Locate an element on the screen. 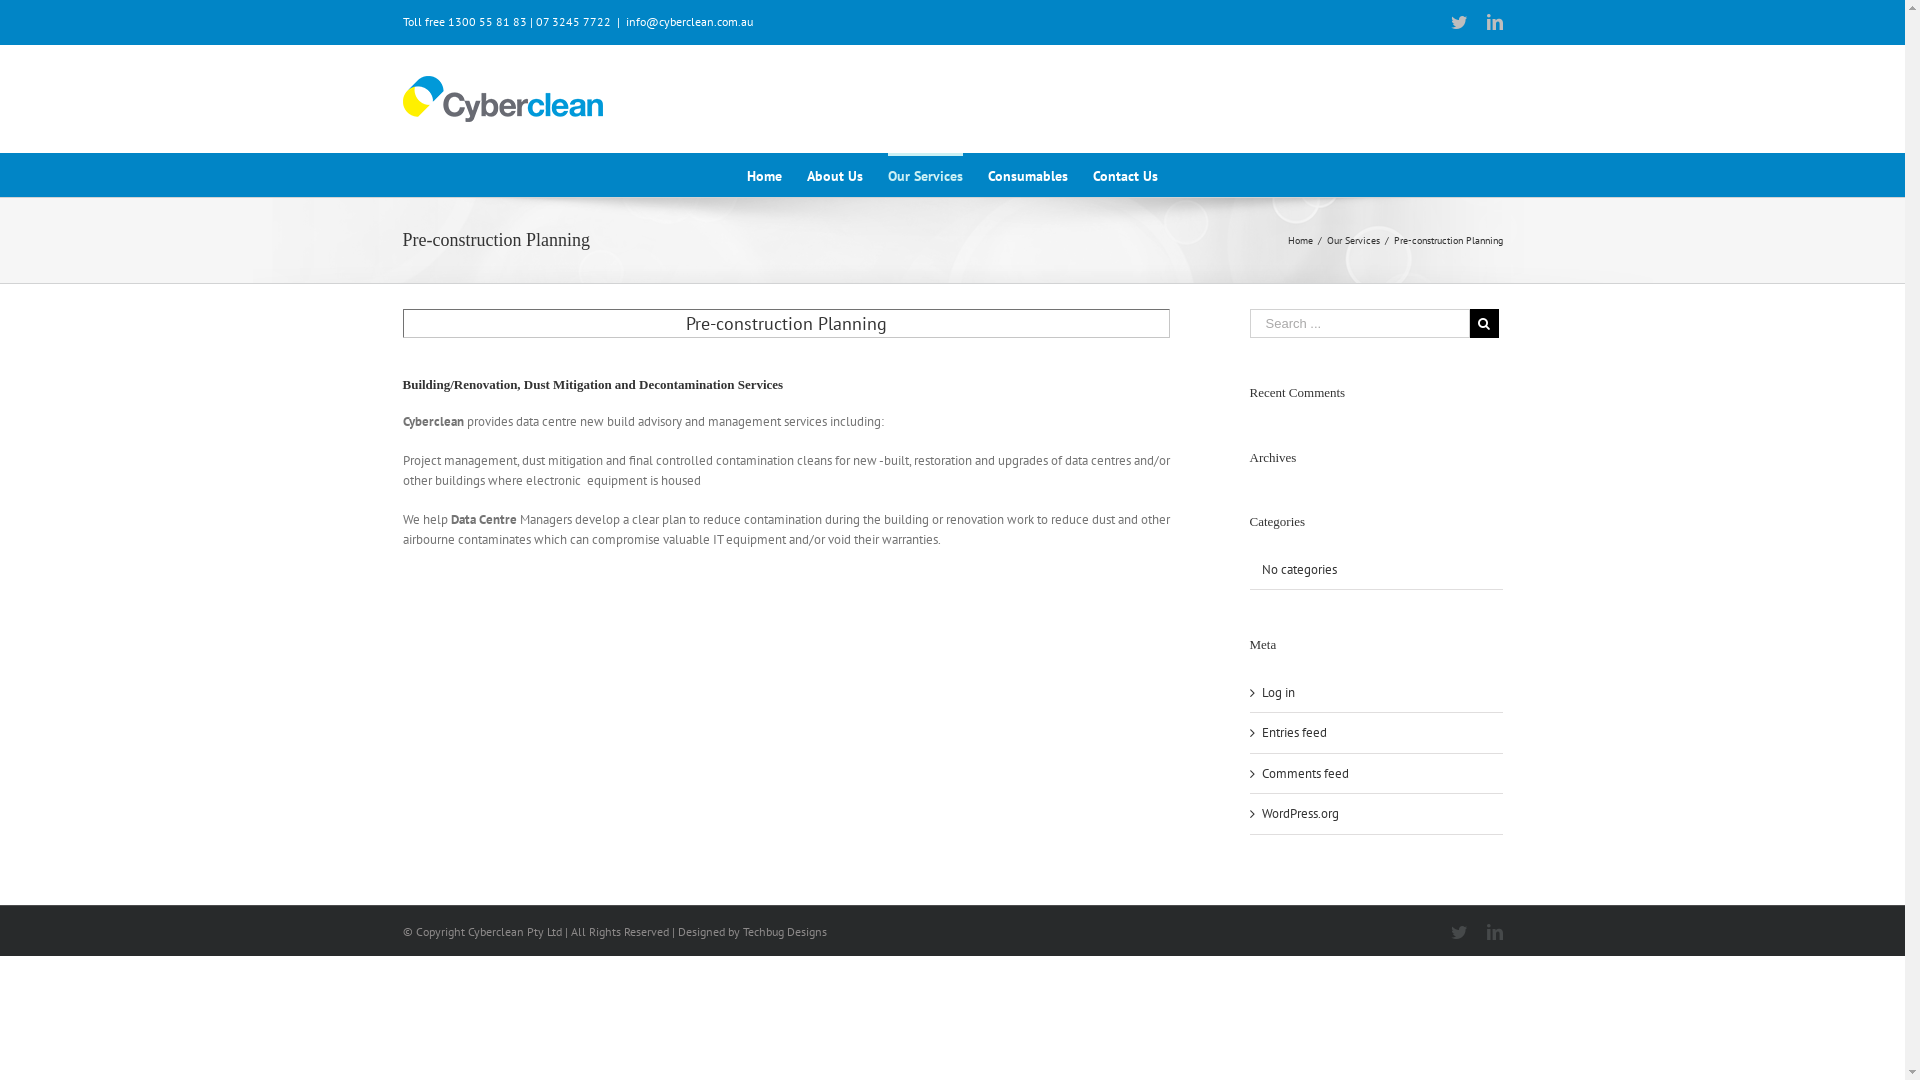 Image resolution: width=1920 pixels, height=1080 pixels. info@cyberclean.com.au is located at coordinates (690, 22).